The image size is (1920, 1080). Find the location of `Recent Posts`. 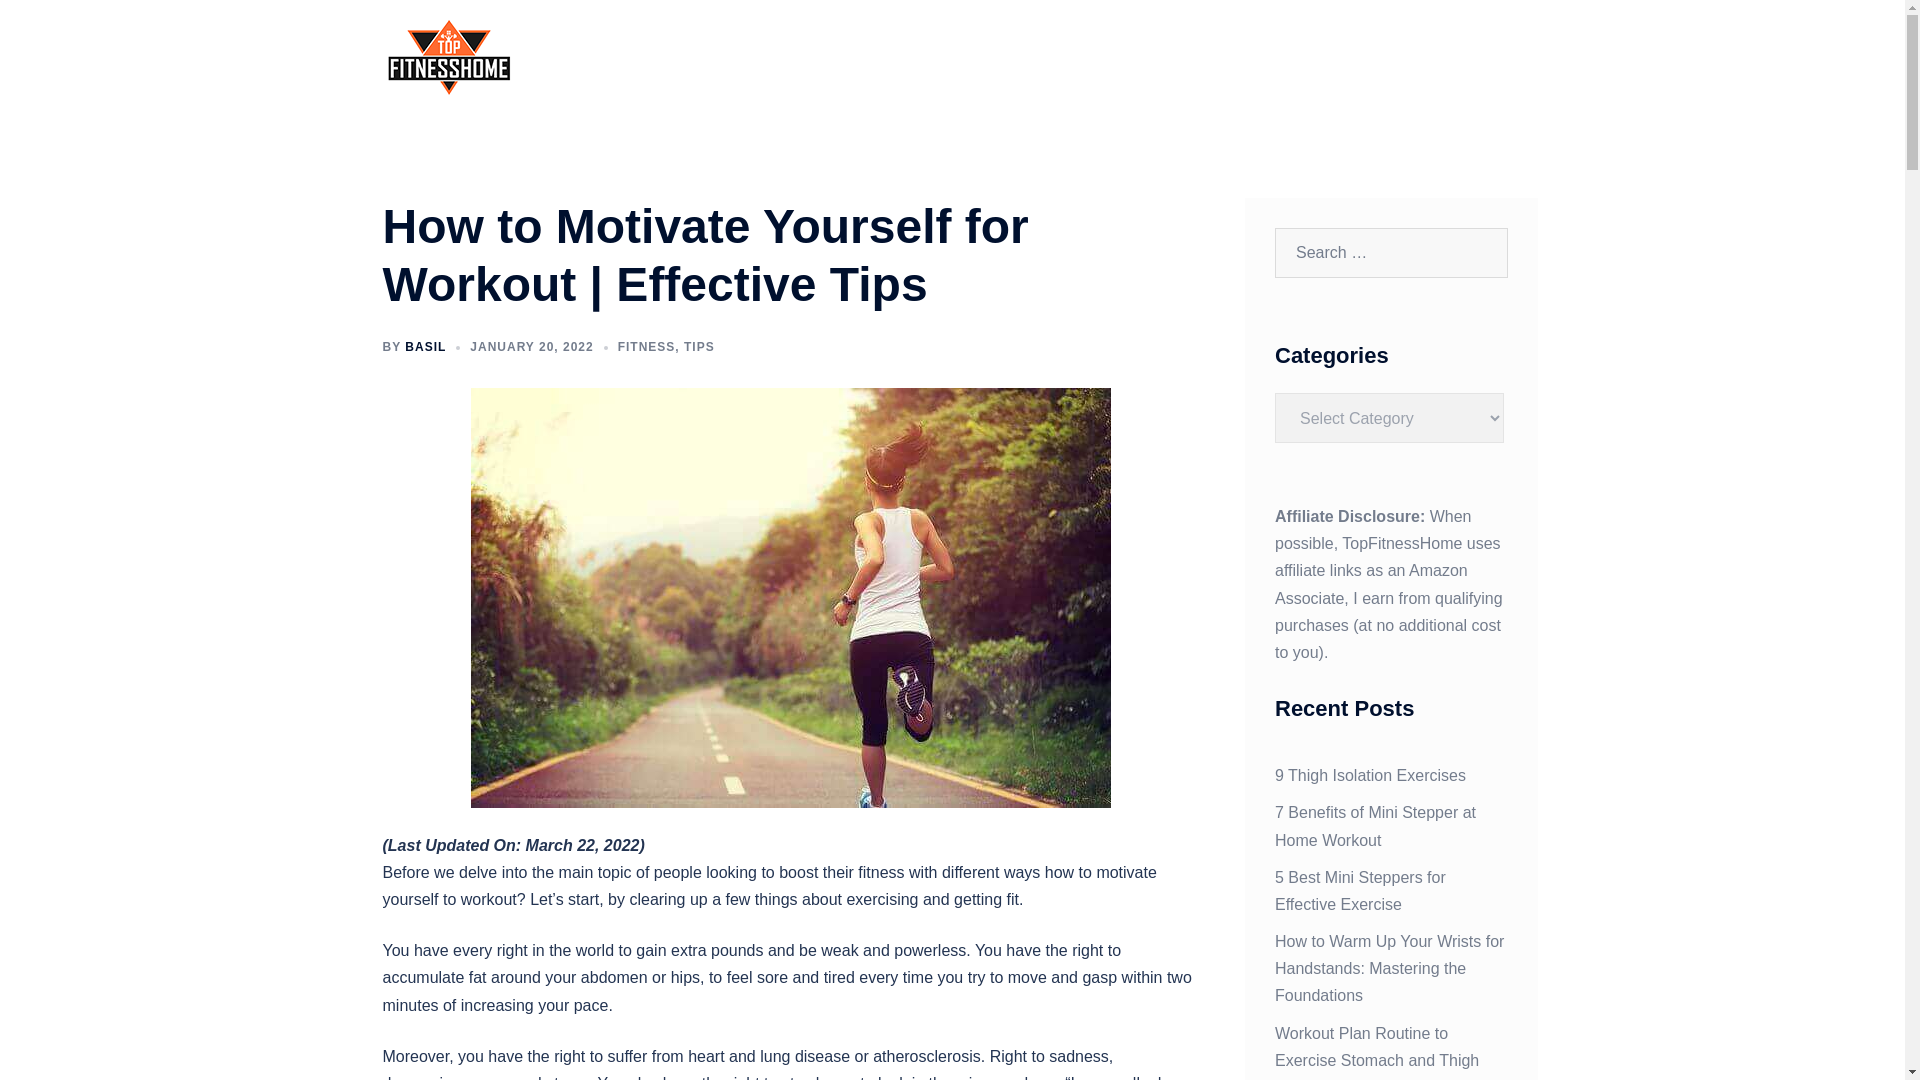

Recent Posts is located at coordinates (1172, 58).